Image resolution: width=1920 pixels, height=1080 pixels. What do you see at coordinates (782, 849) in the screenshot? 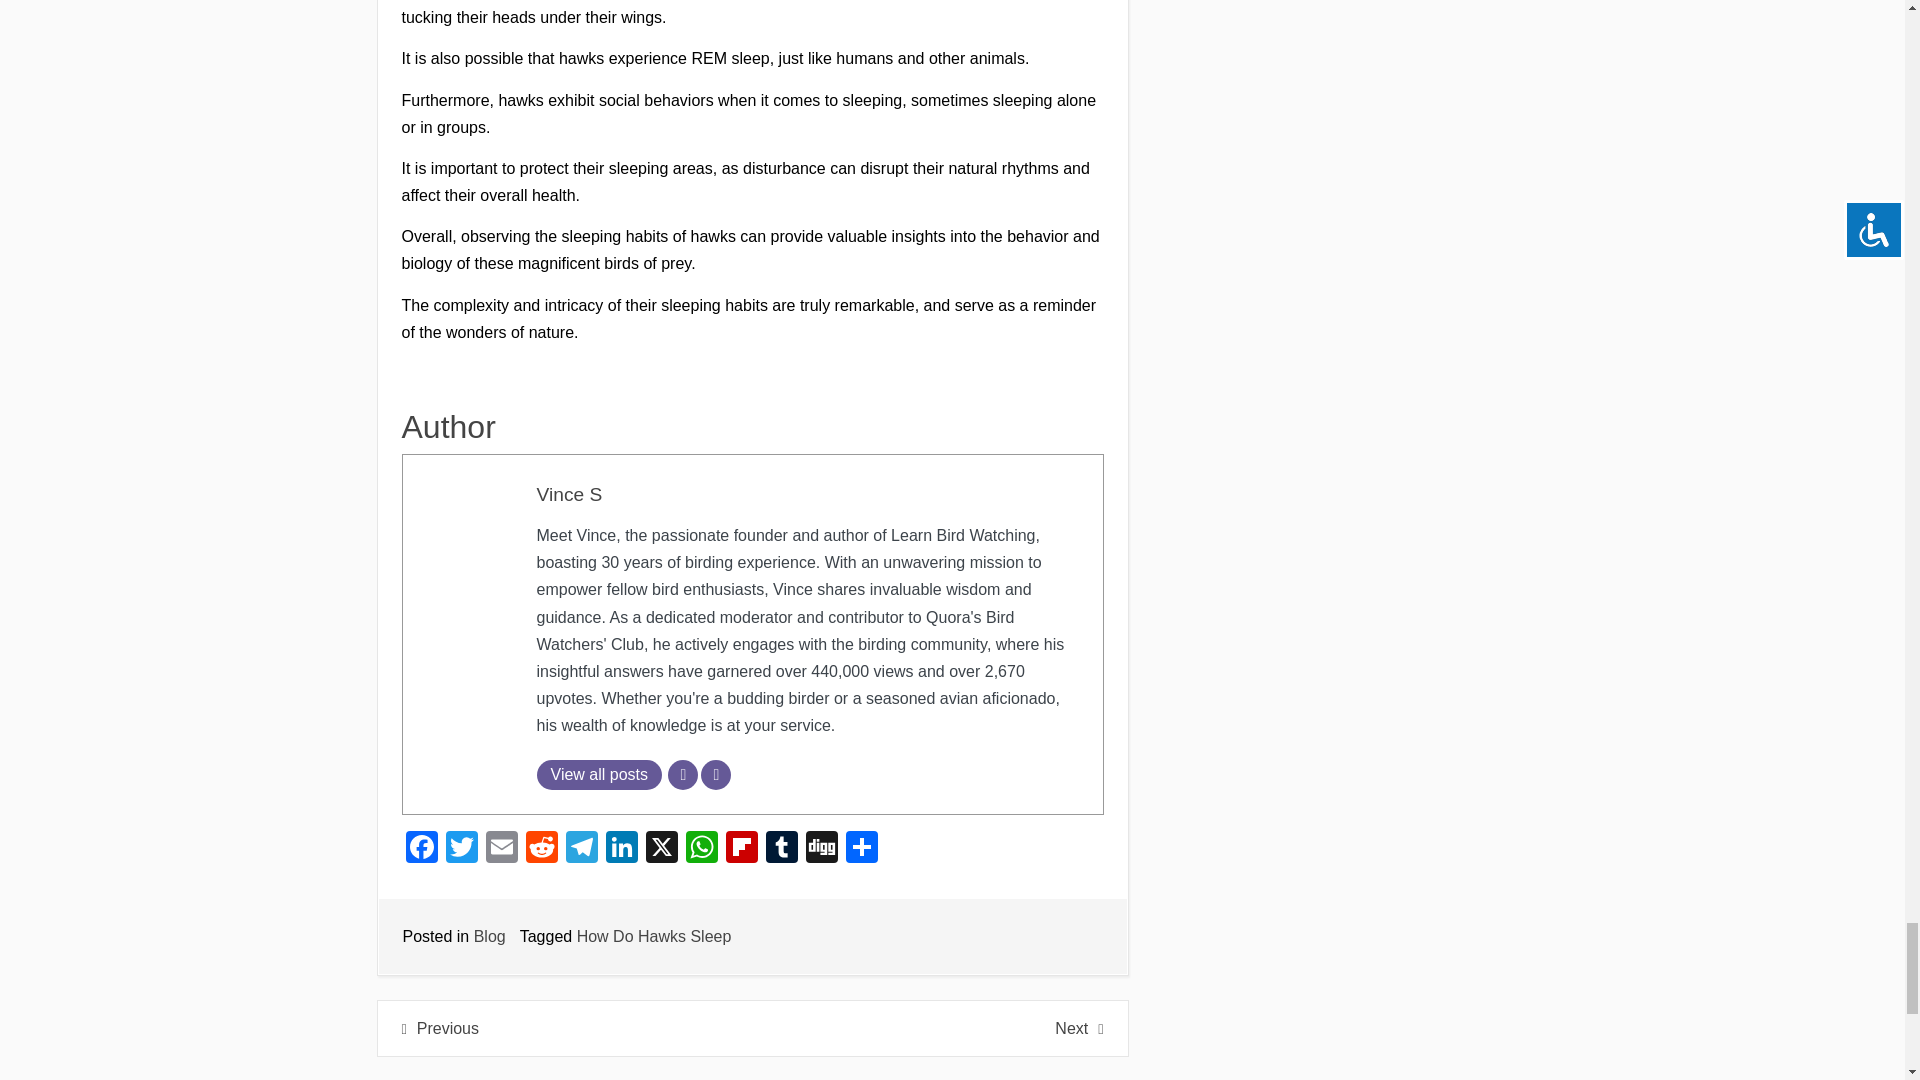
I see `Tumblr` at bounding box center [782, 849].